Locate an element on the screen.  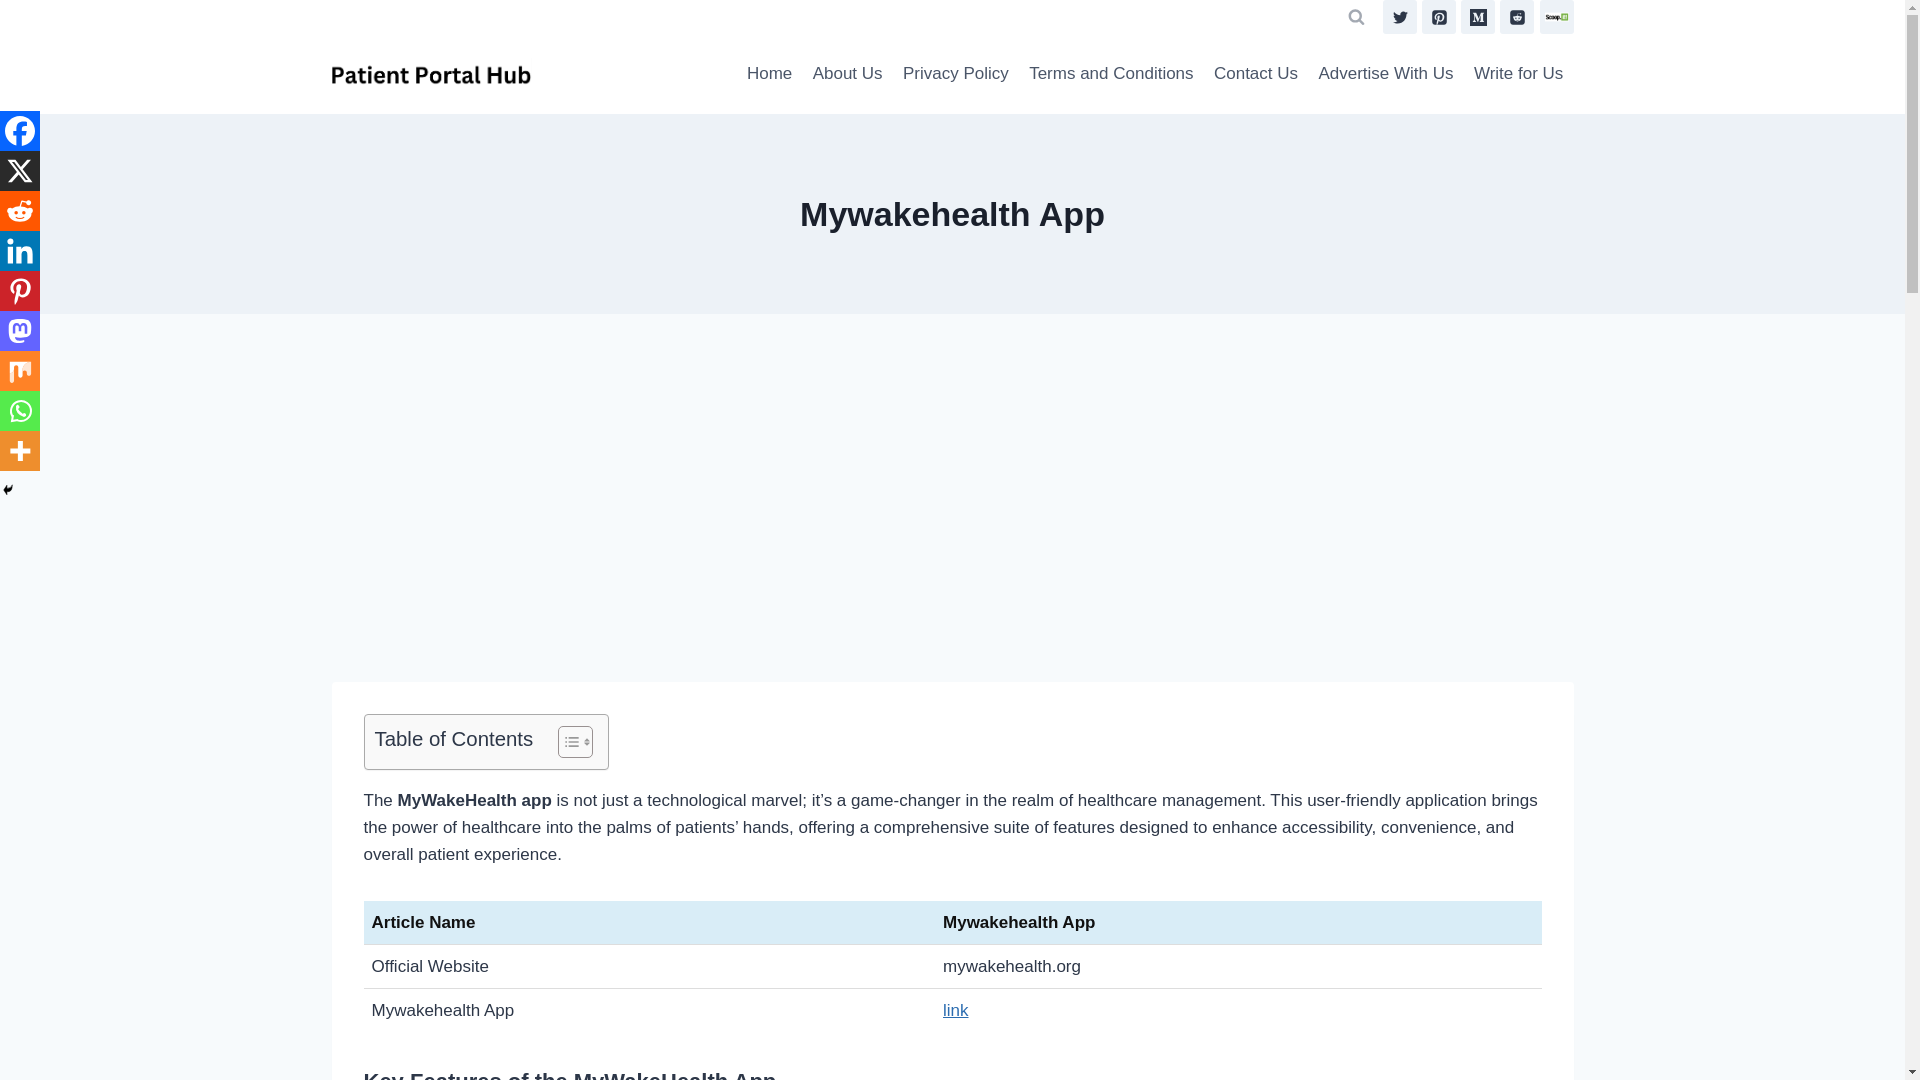
Privacy Policy is located at coordinates (956, 74).